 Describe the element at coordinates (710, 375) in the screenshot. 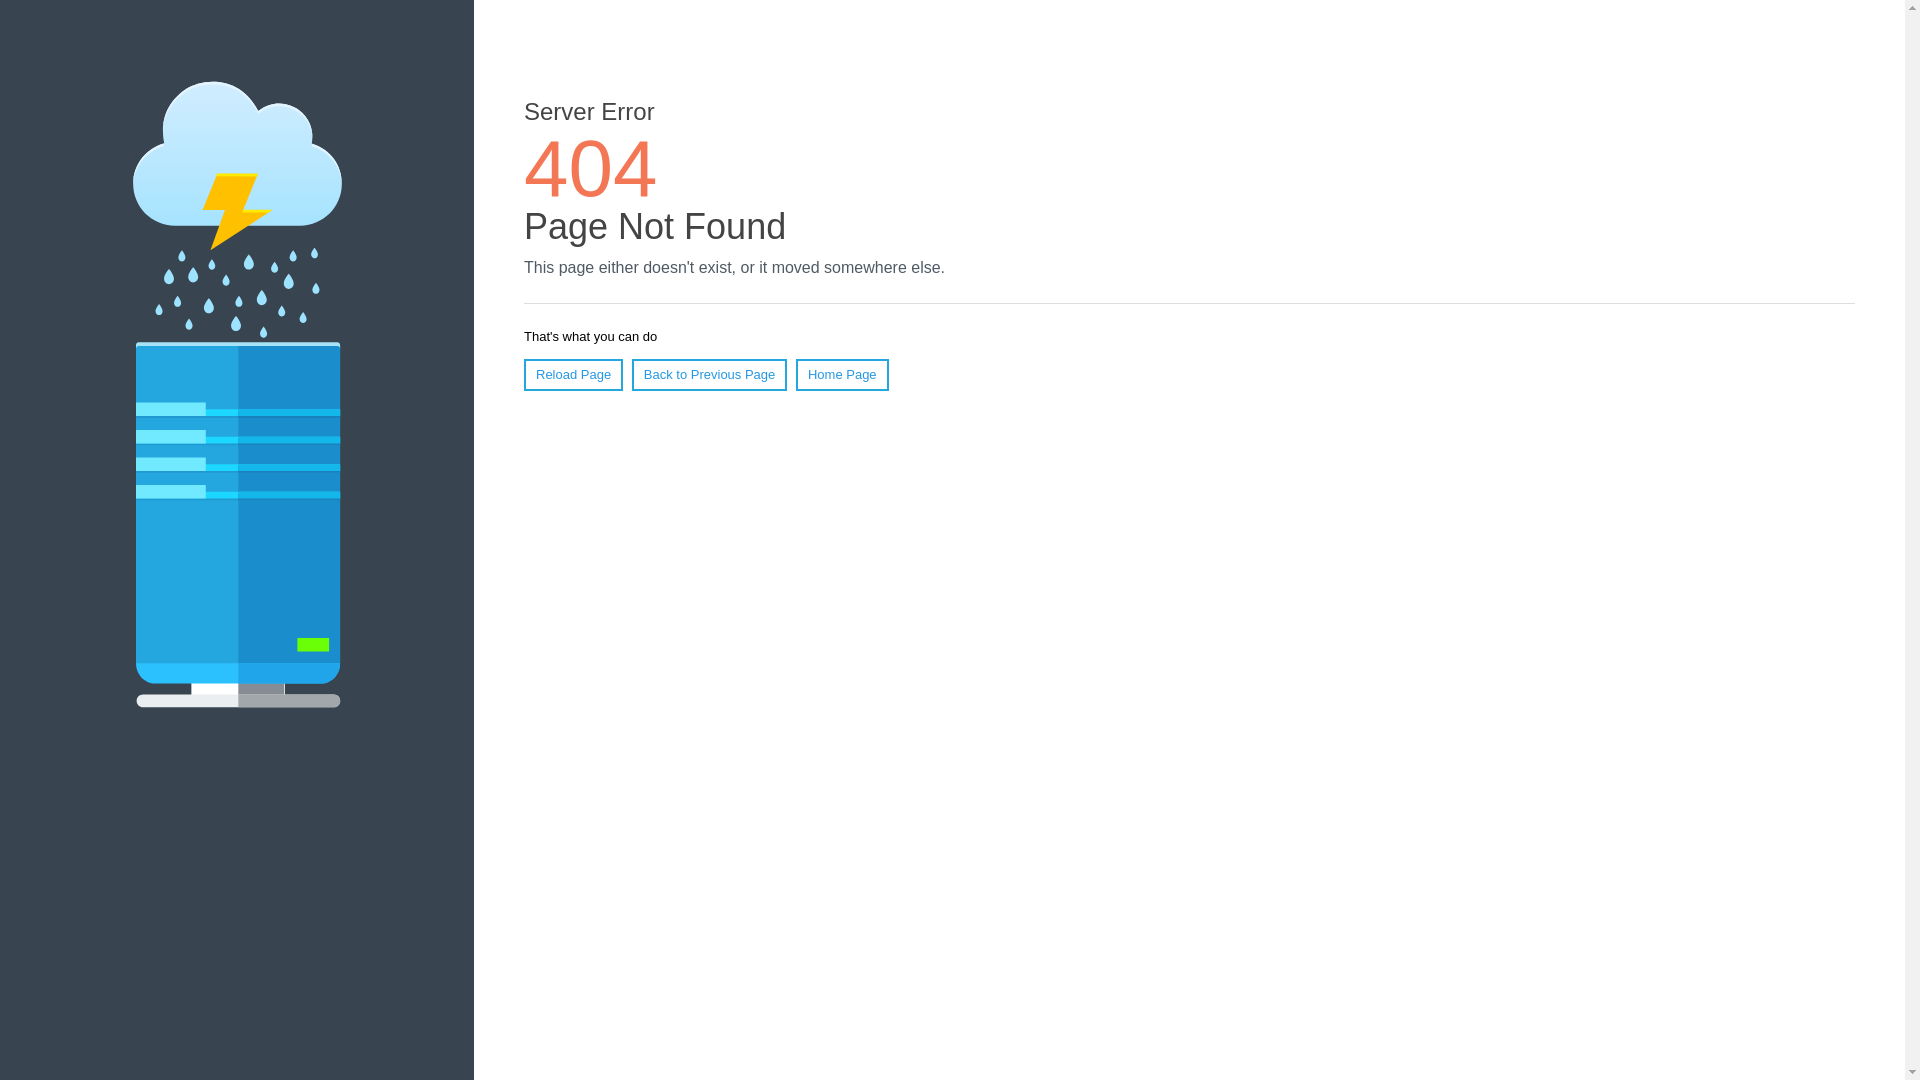

I see `Back to Previous Page` at that location.